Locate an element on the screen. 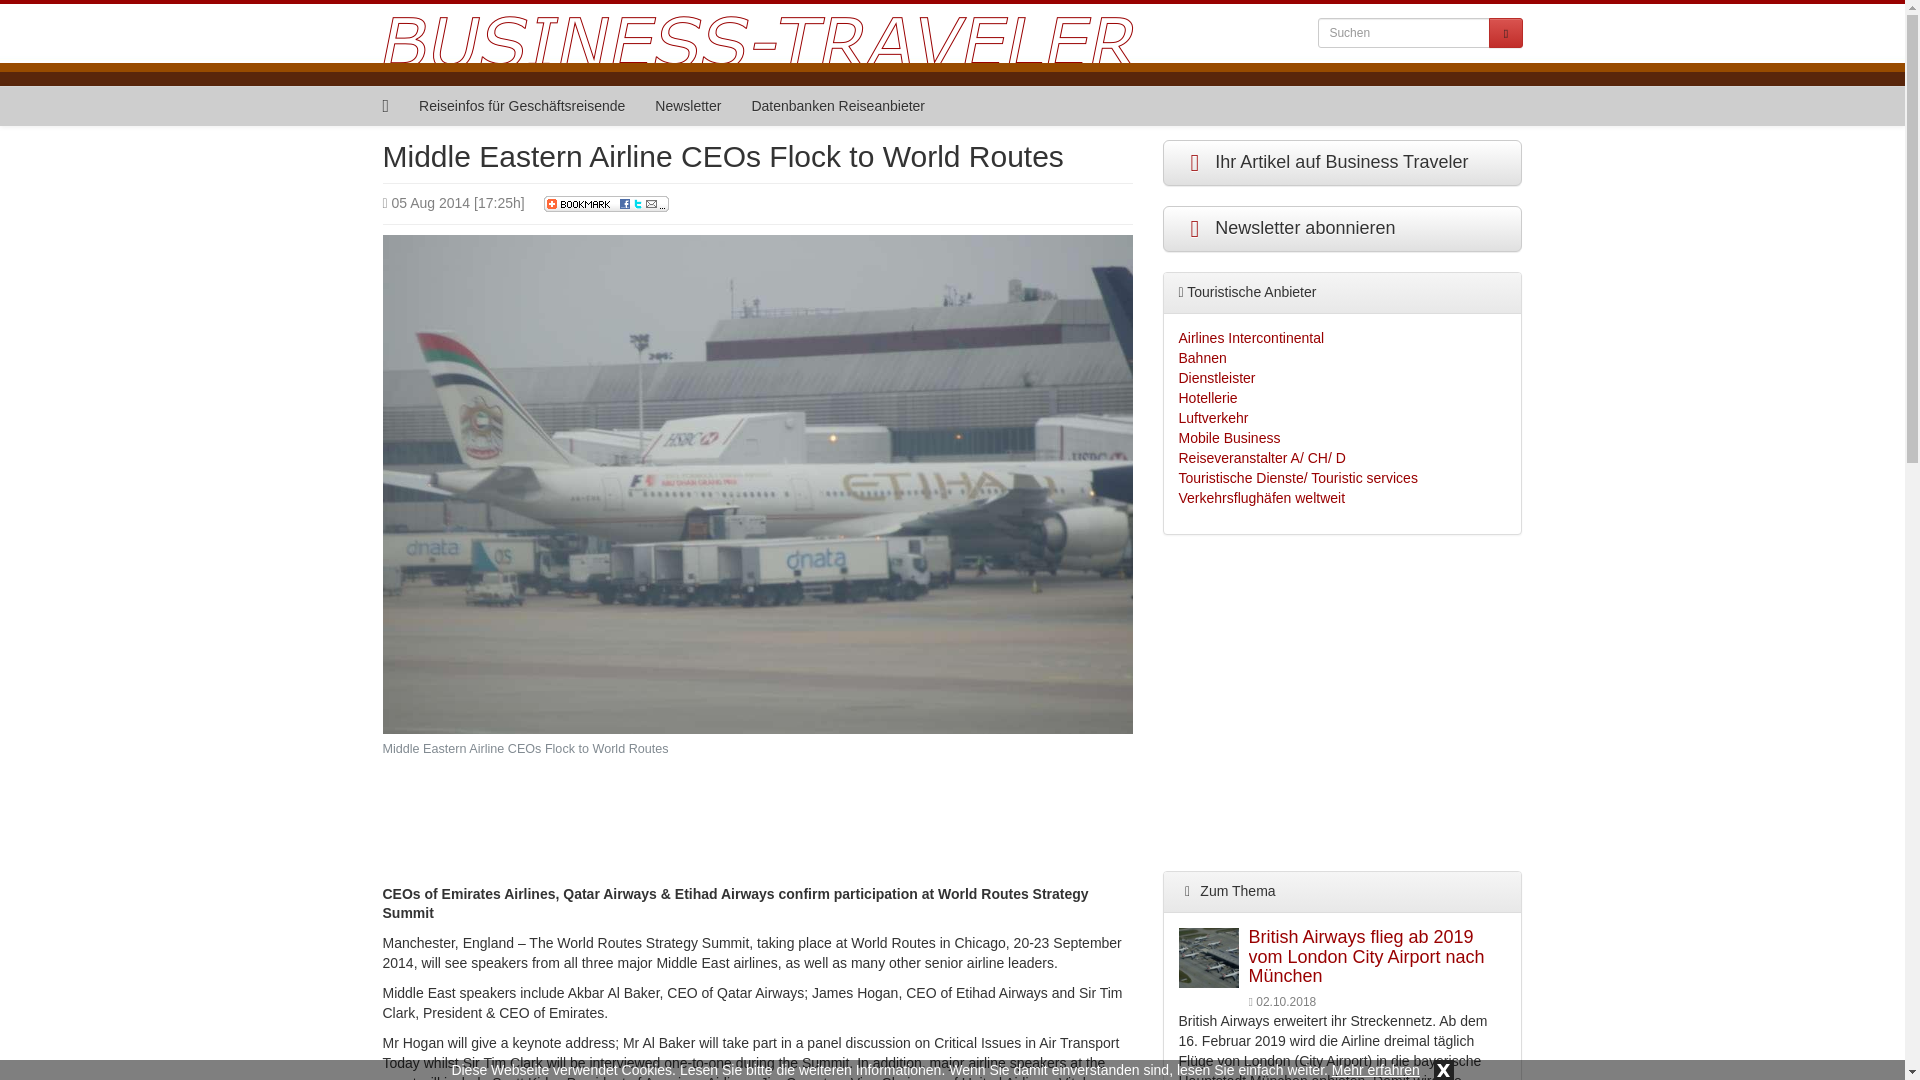 This screenshot has height=1080, width=1920. Datenbanken Reiseanbieter is located at coordinates (838, 106).